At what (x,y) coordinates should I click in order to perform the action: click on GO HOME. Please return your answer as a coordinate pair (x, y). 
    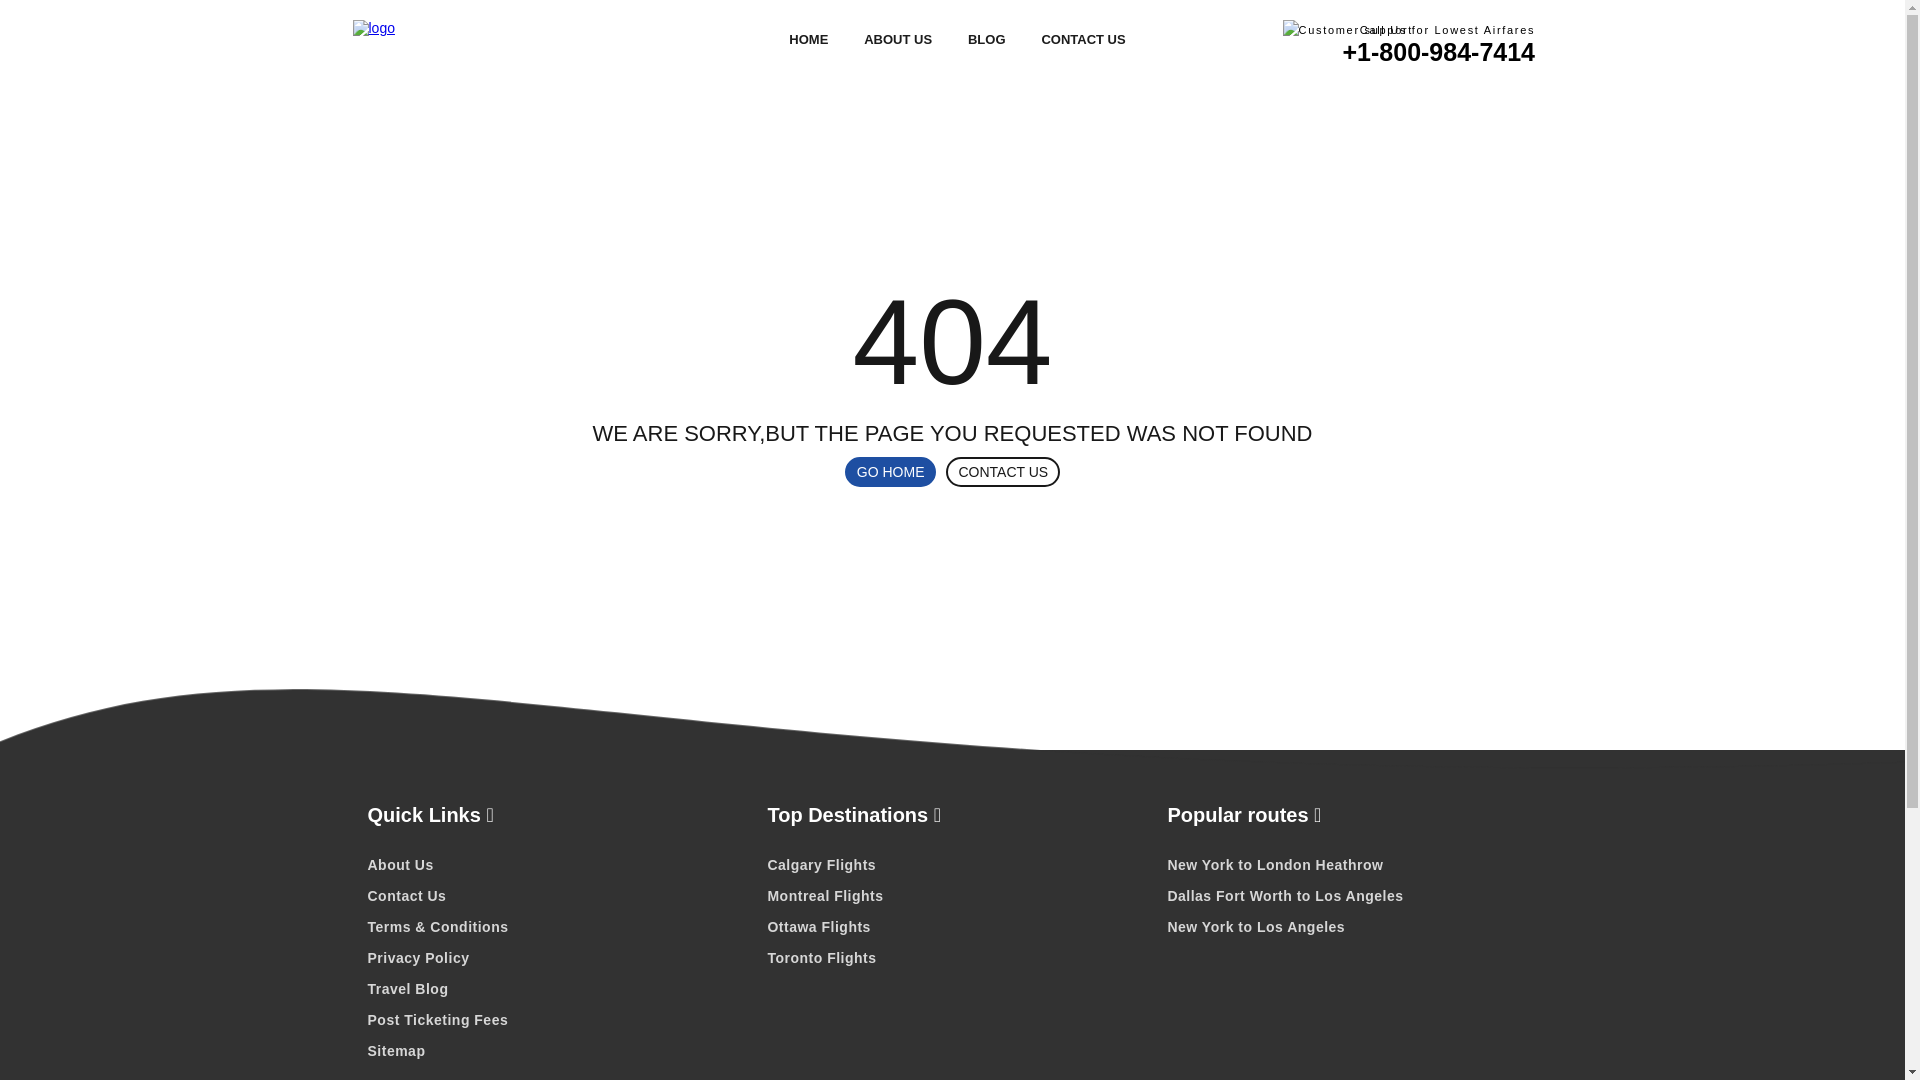
    Looking at the image, I should click on (890, 472).